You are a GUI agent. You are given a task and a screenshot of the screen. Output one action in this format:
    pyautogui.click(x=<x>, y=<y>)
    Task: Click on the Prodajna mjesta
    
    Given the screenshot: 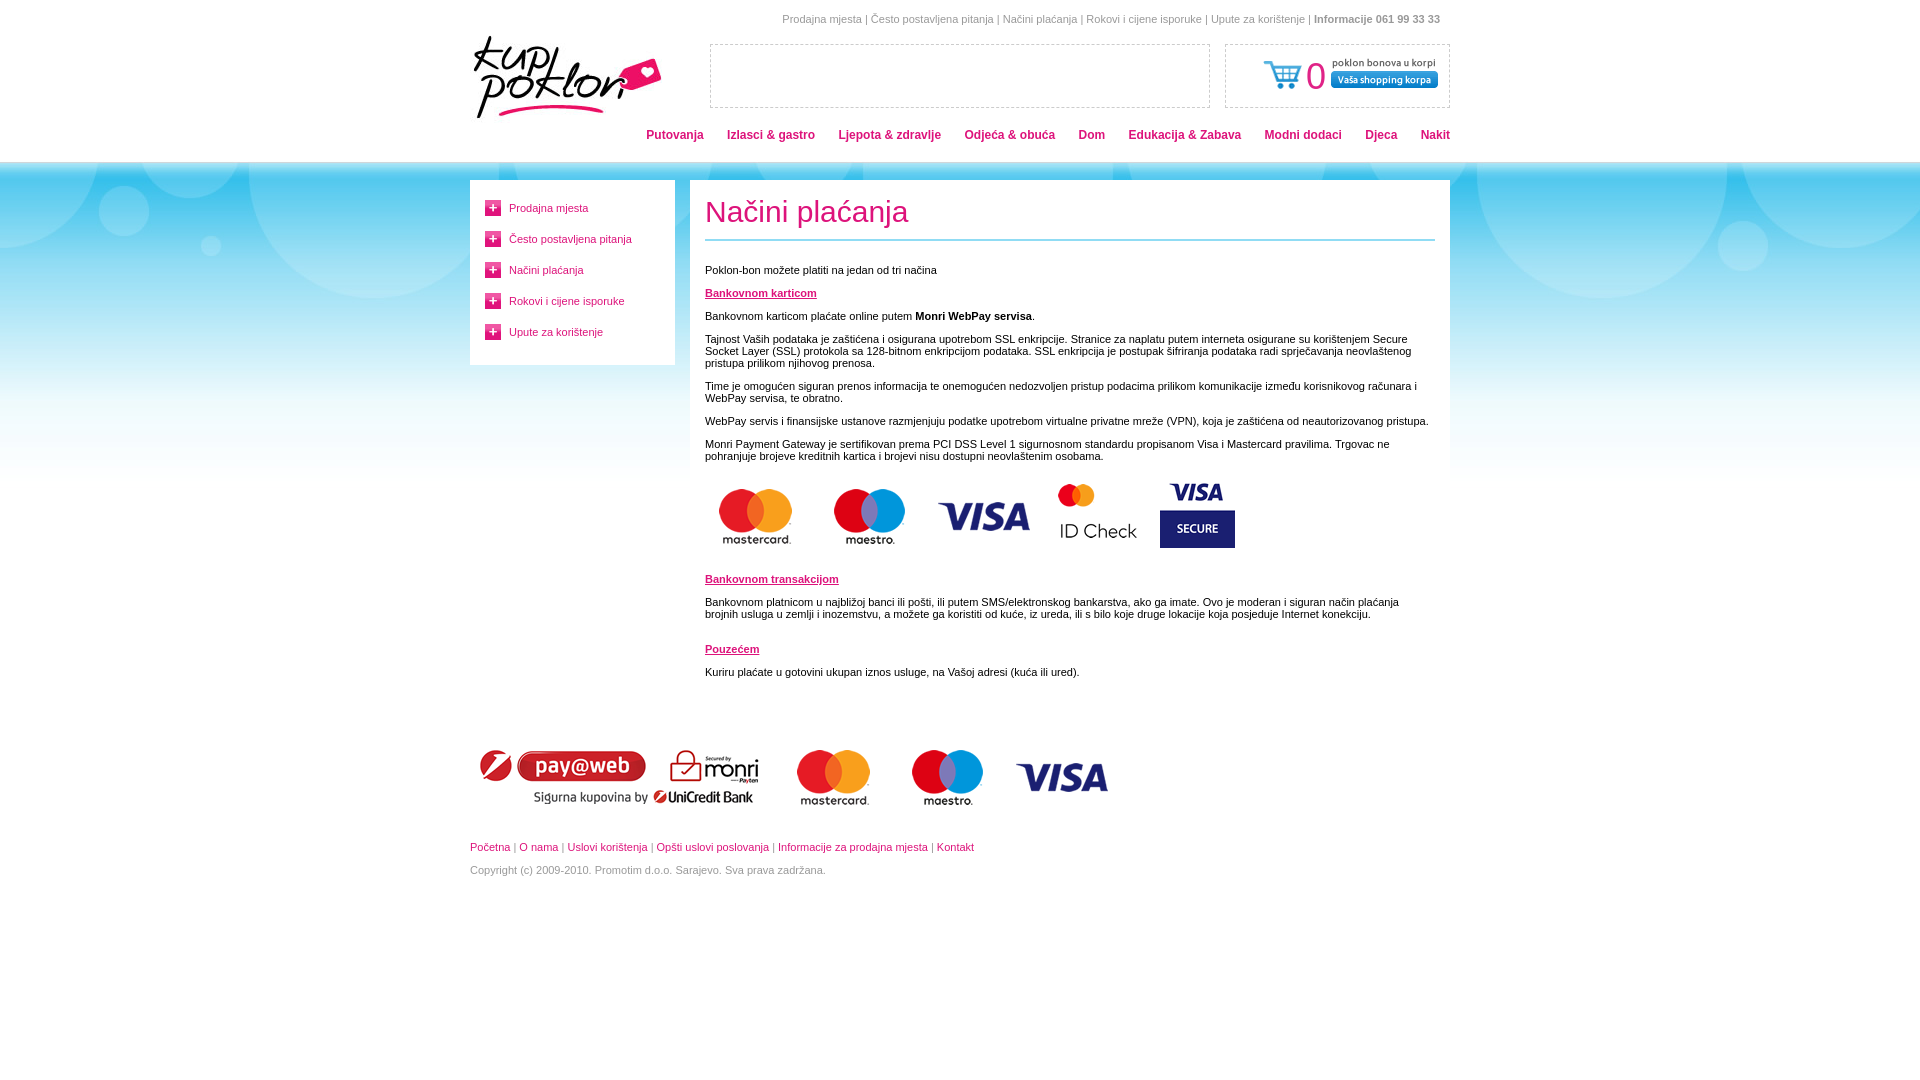 What is the action you would take?
    pyautogui.click(x=822, y=19)
    